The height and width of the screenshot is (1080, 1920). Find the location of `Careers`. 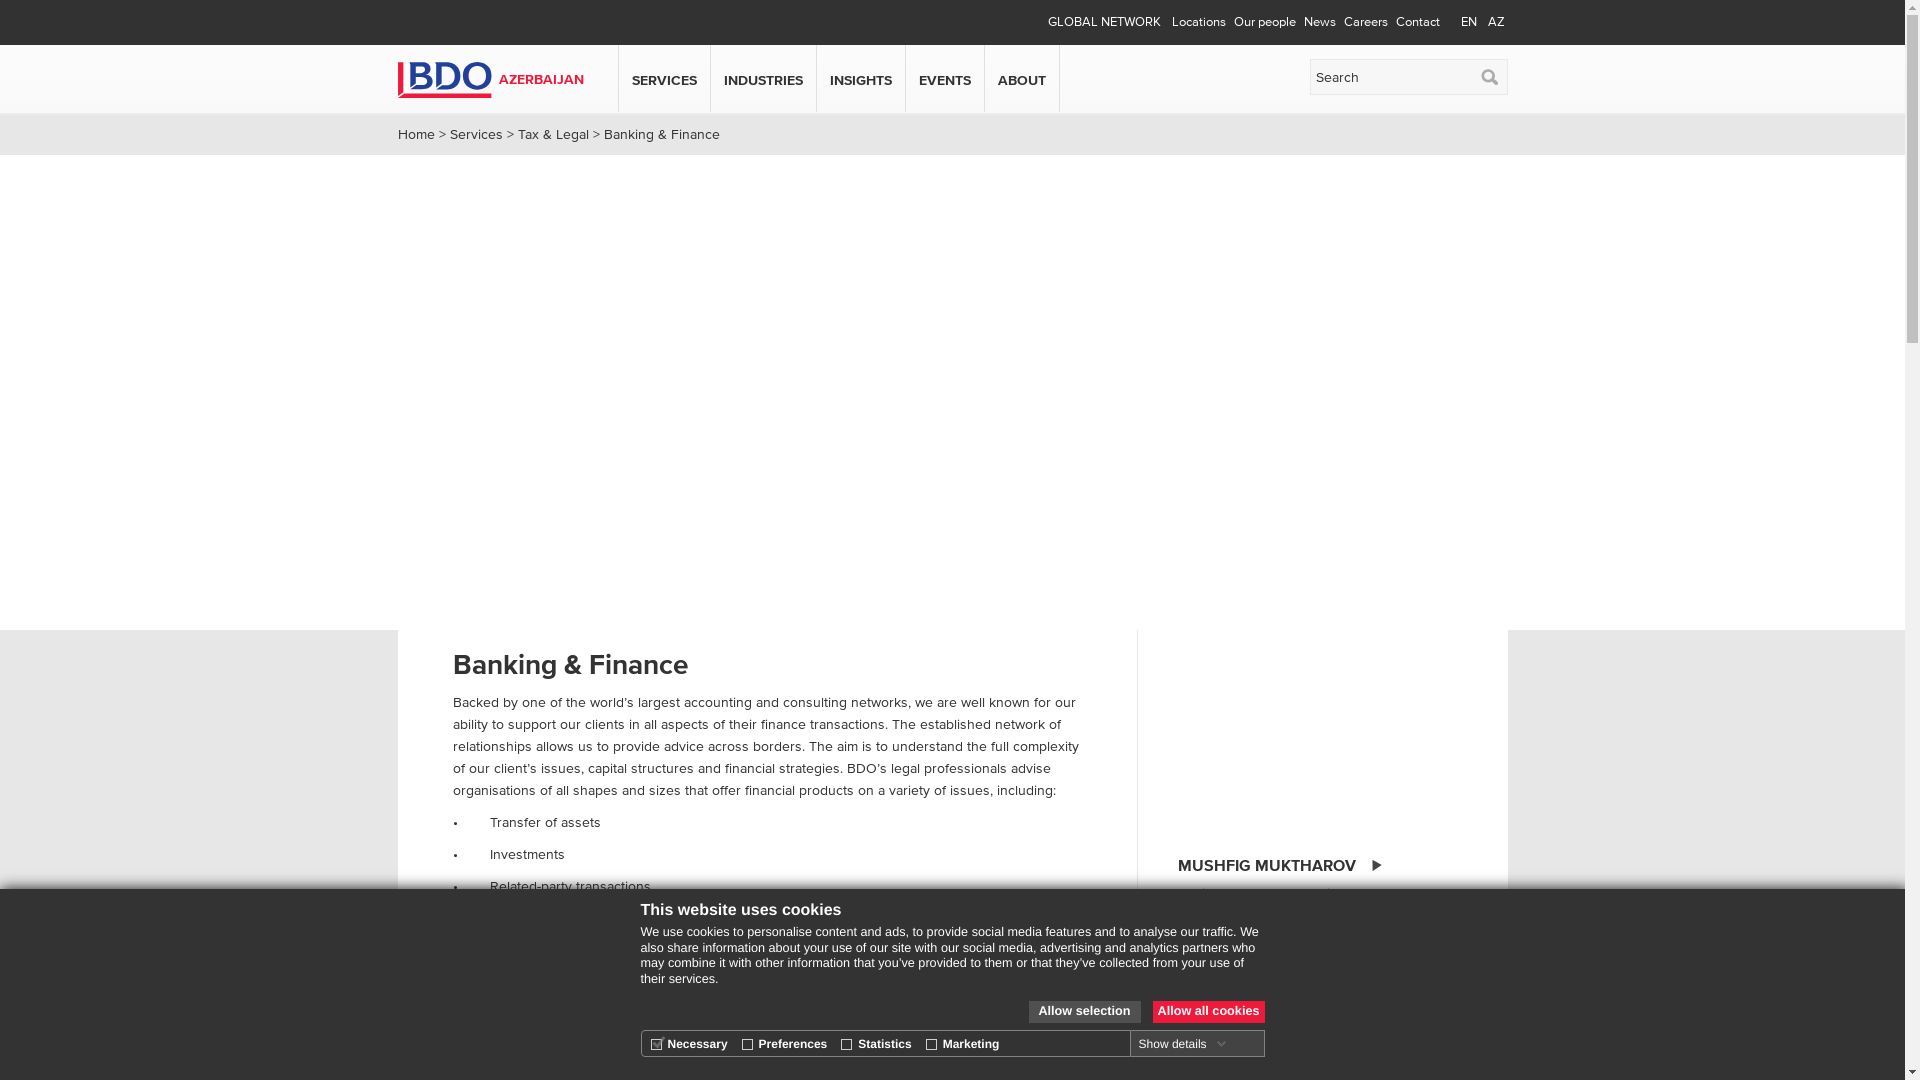

Careers is located at coordinates (1366, 22).